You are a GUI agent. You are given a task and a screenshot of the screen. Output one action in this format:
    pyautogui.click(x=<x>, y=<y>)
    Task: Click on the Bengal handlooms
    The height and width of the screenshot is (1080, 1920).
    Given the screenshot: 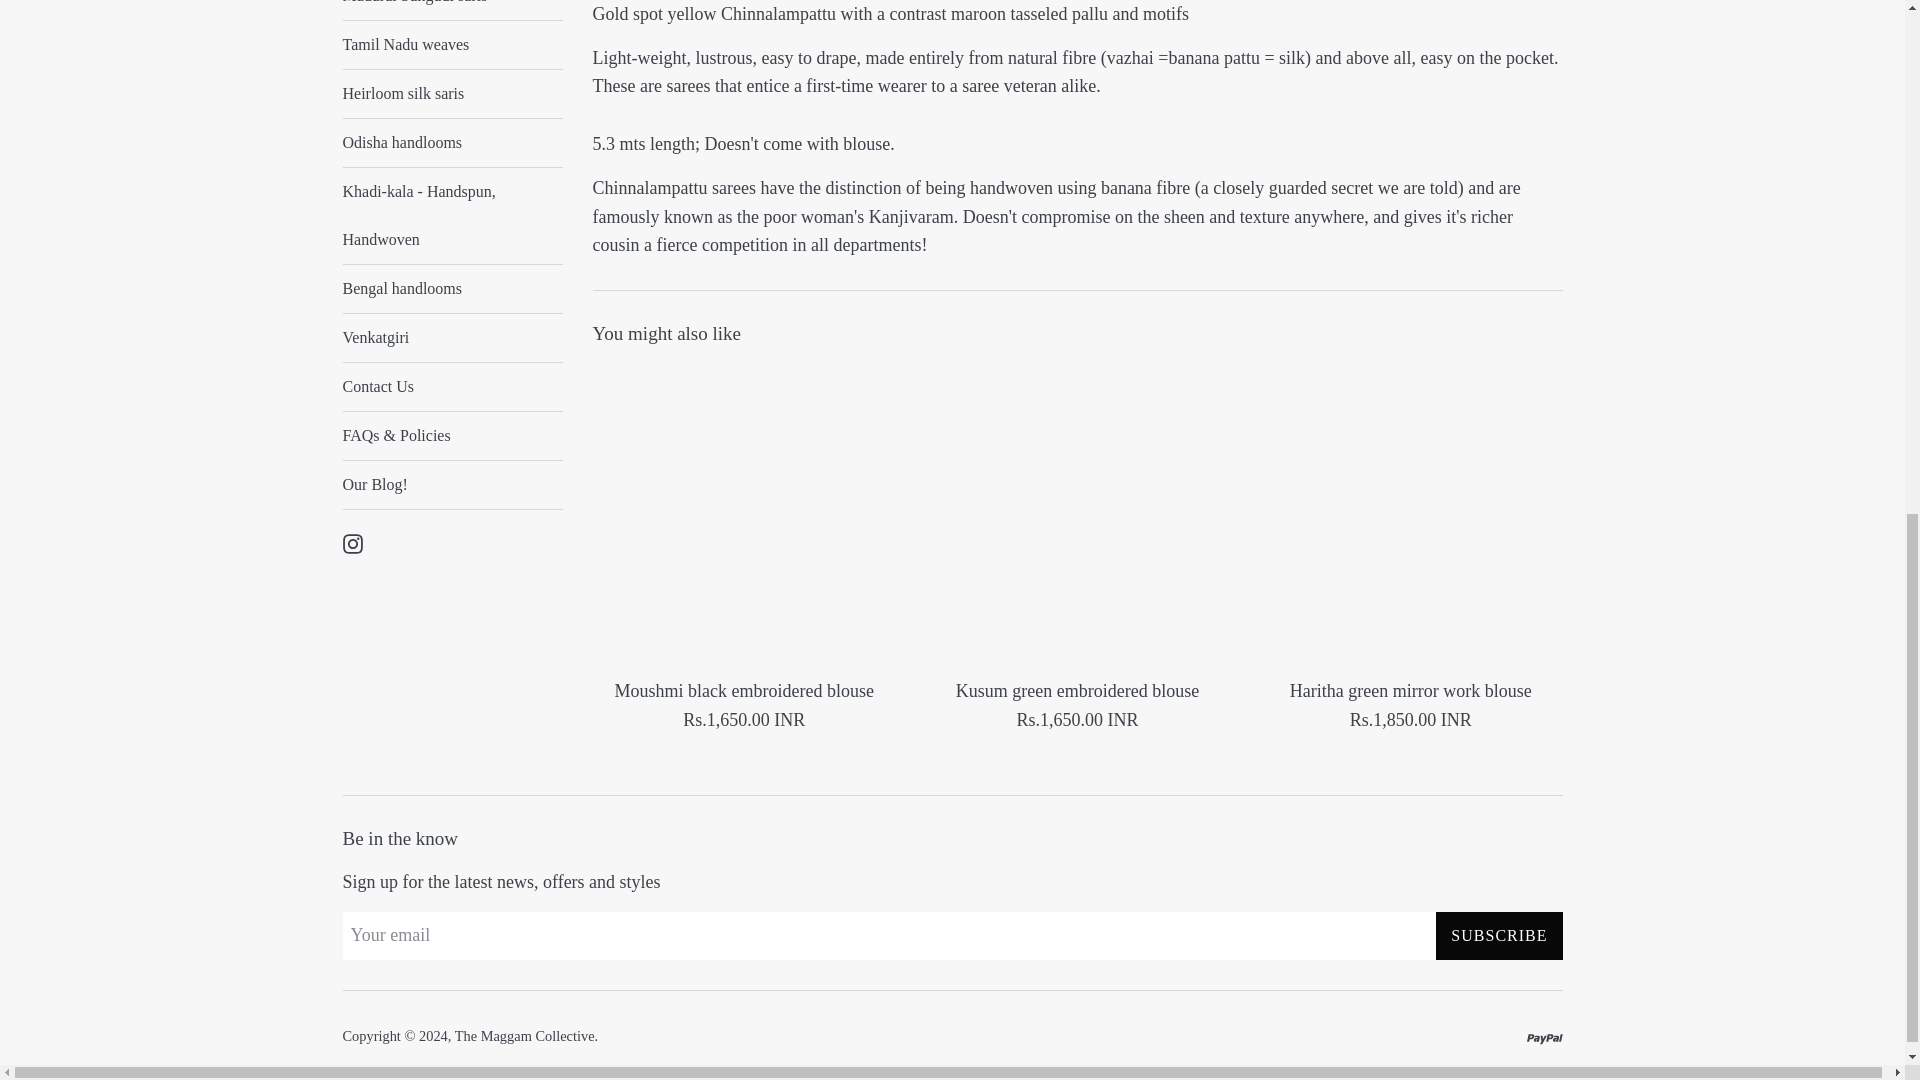 What is the action you would take?
    pyautogui.click(x=452, y=288)
    